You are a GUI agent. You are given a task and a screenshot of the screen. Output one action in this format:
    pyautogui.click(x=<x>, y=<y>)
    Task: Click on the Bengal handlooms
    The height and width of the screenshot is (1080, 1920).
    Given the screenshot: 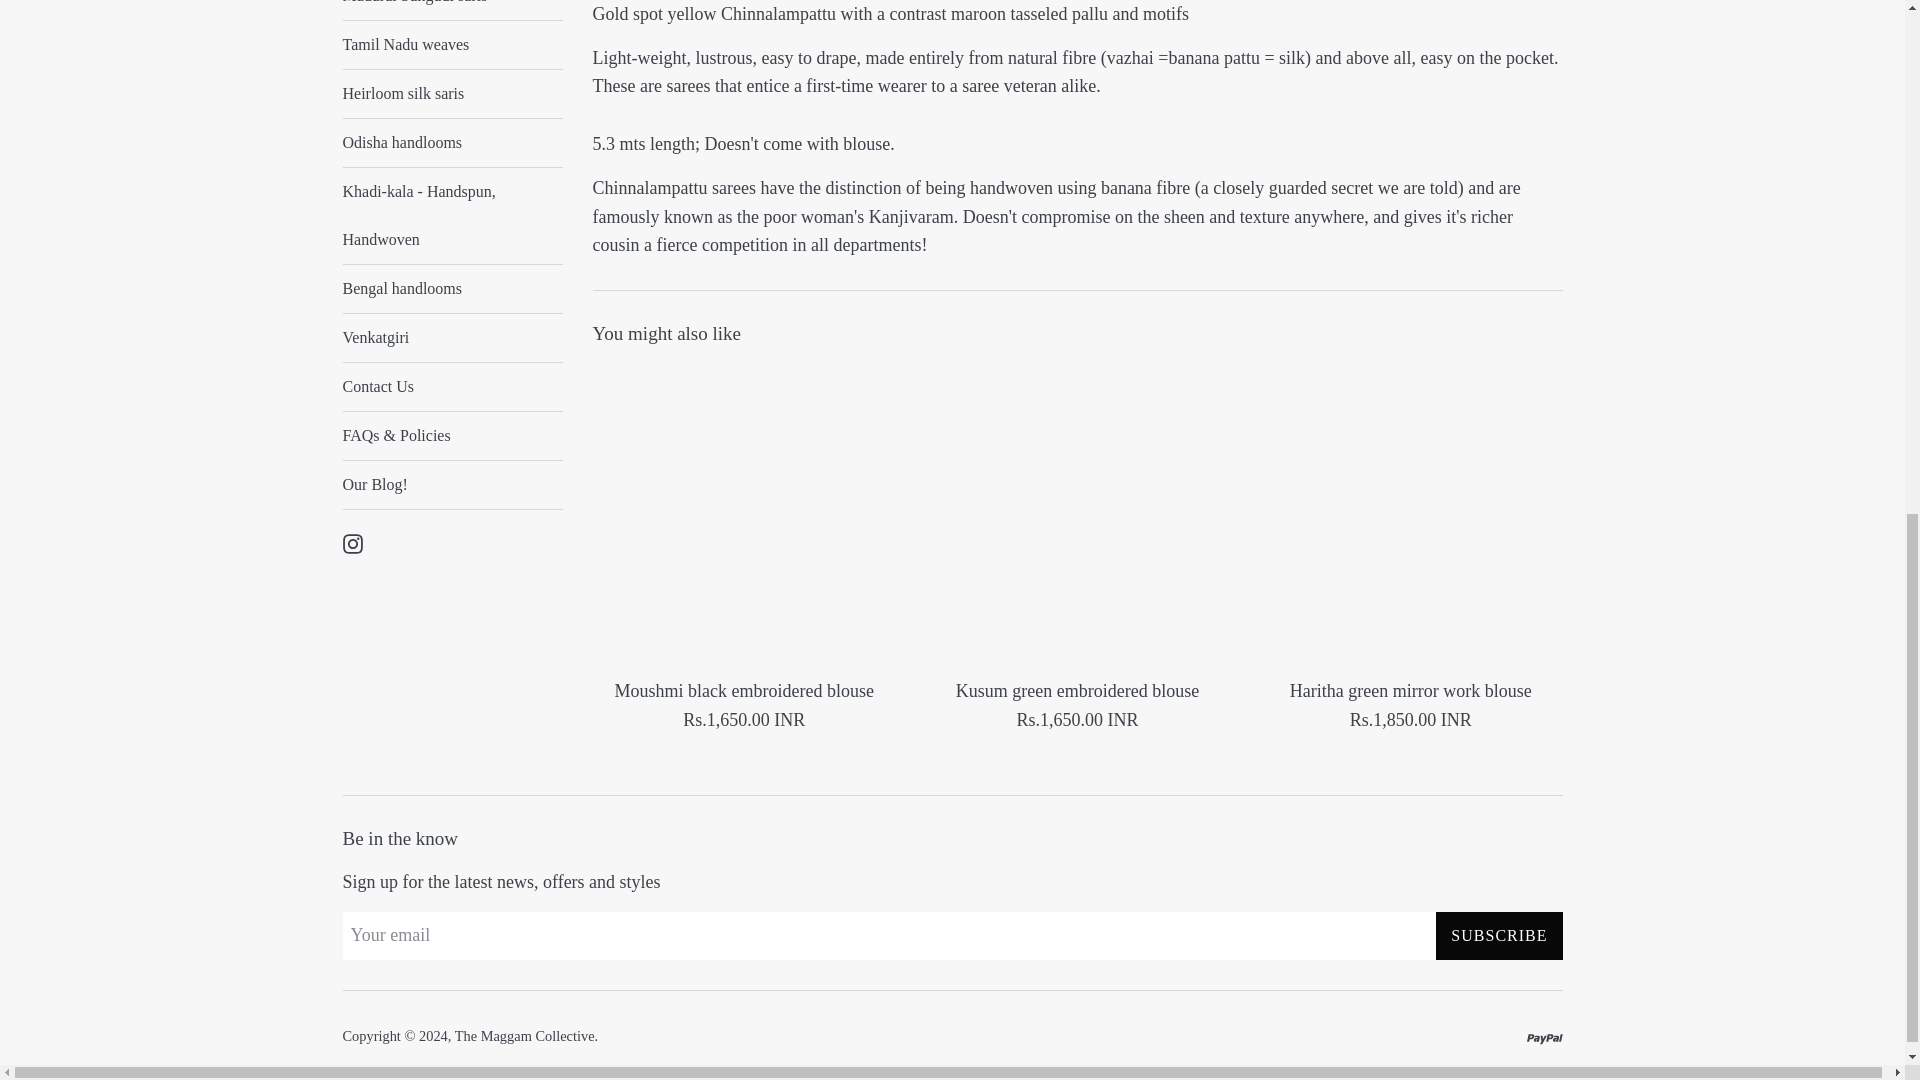 What is the action you would take?
    pyautogui.click(x=452, y=288)
    